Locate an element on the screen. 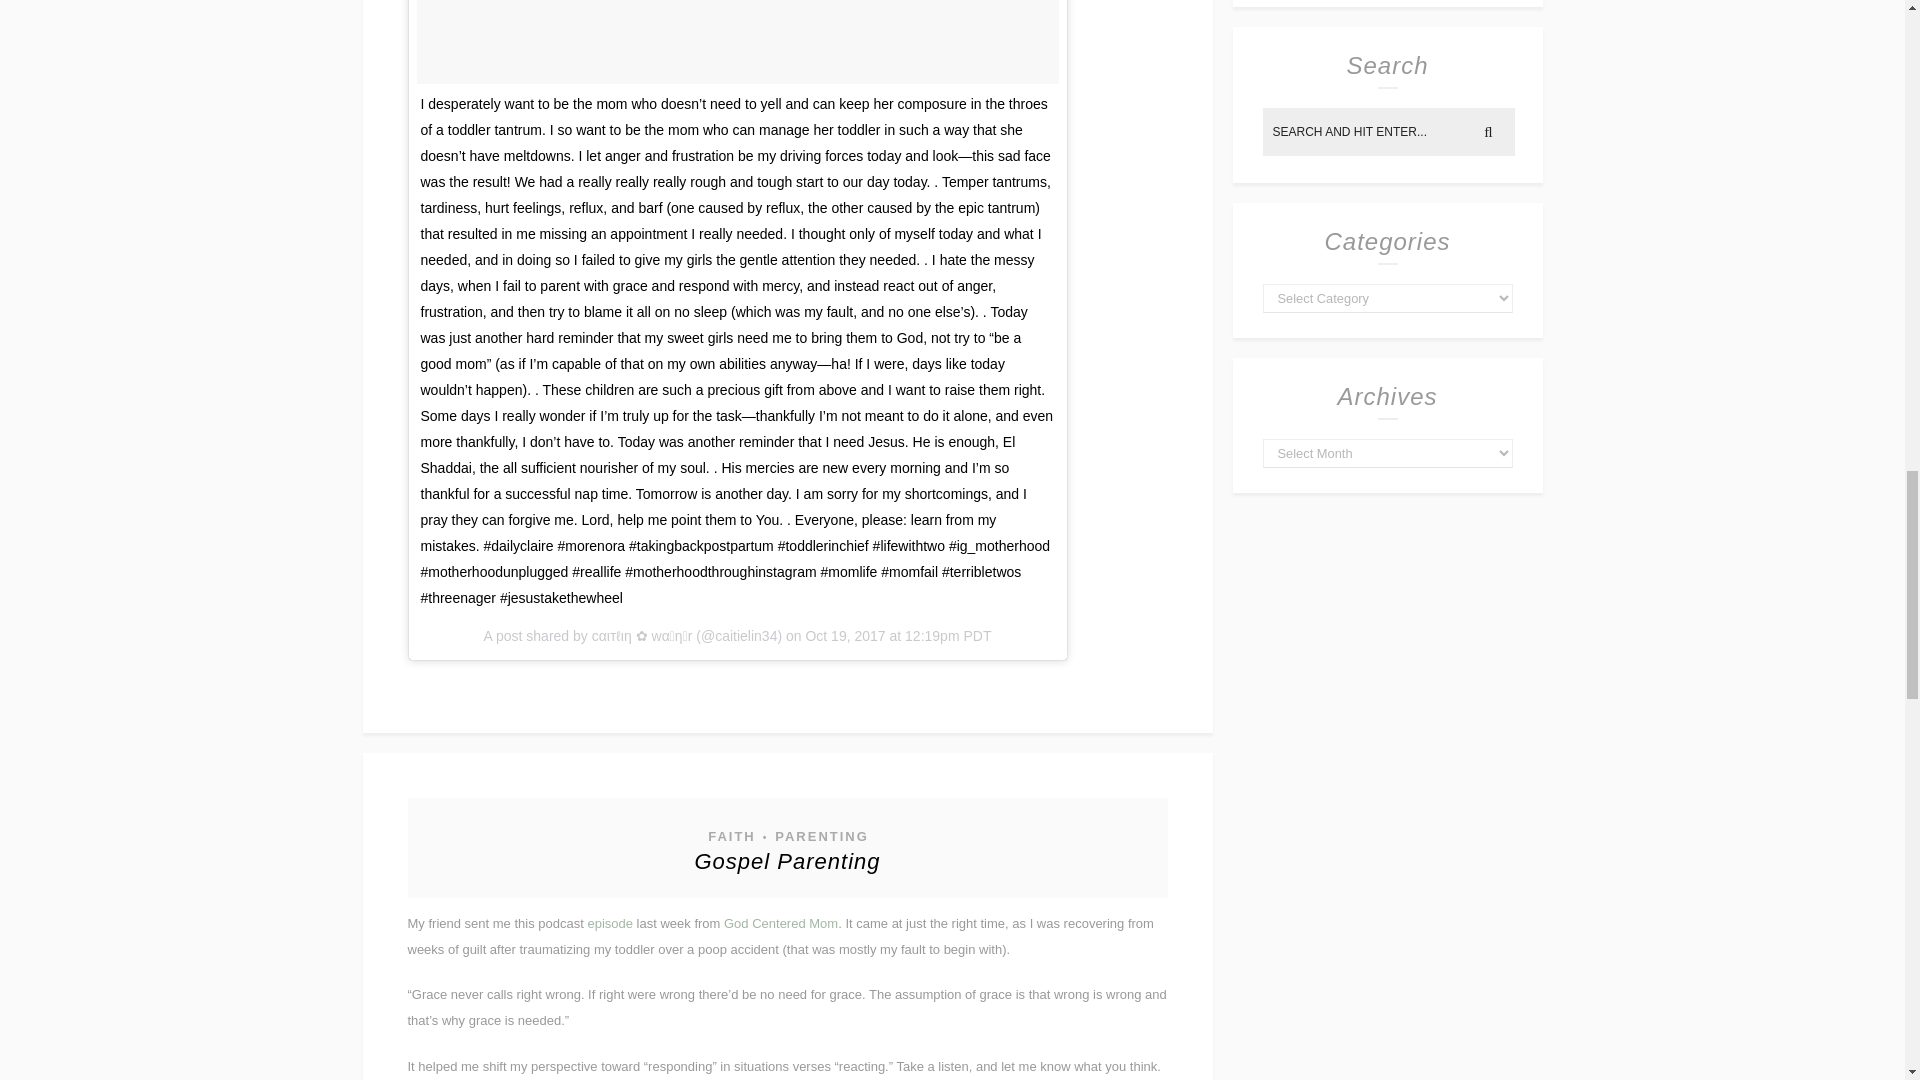 The height and width of the screenshot is (1080, 1920). FAITH is located at coordinates (730, 836).